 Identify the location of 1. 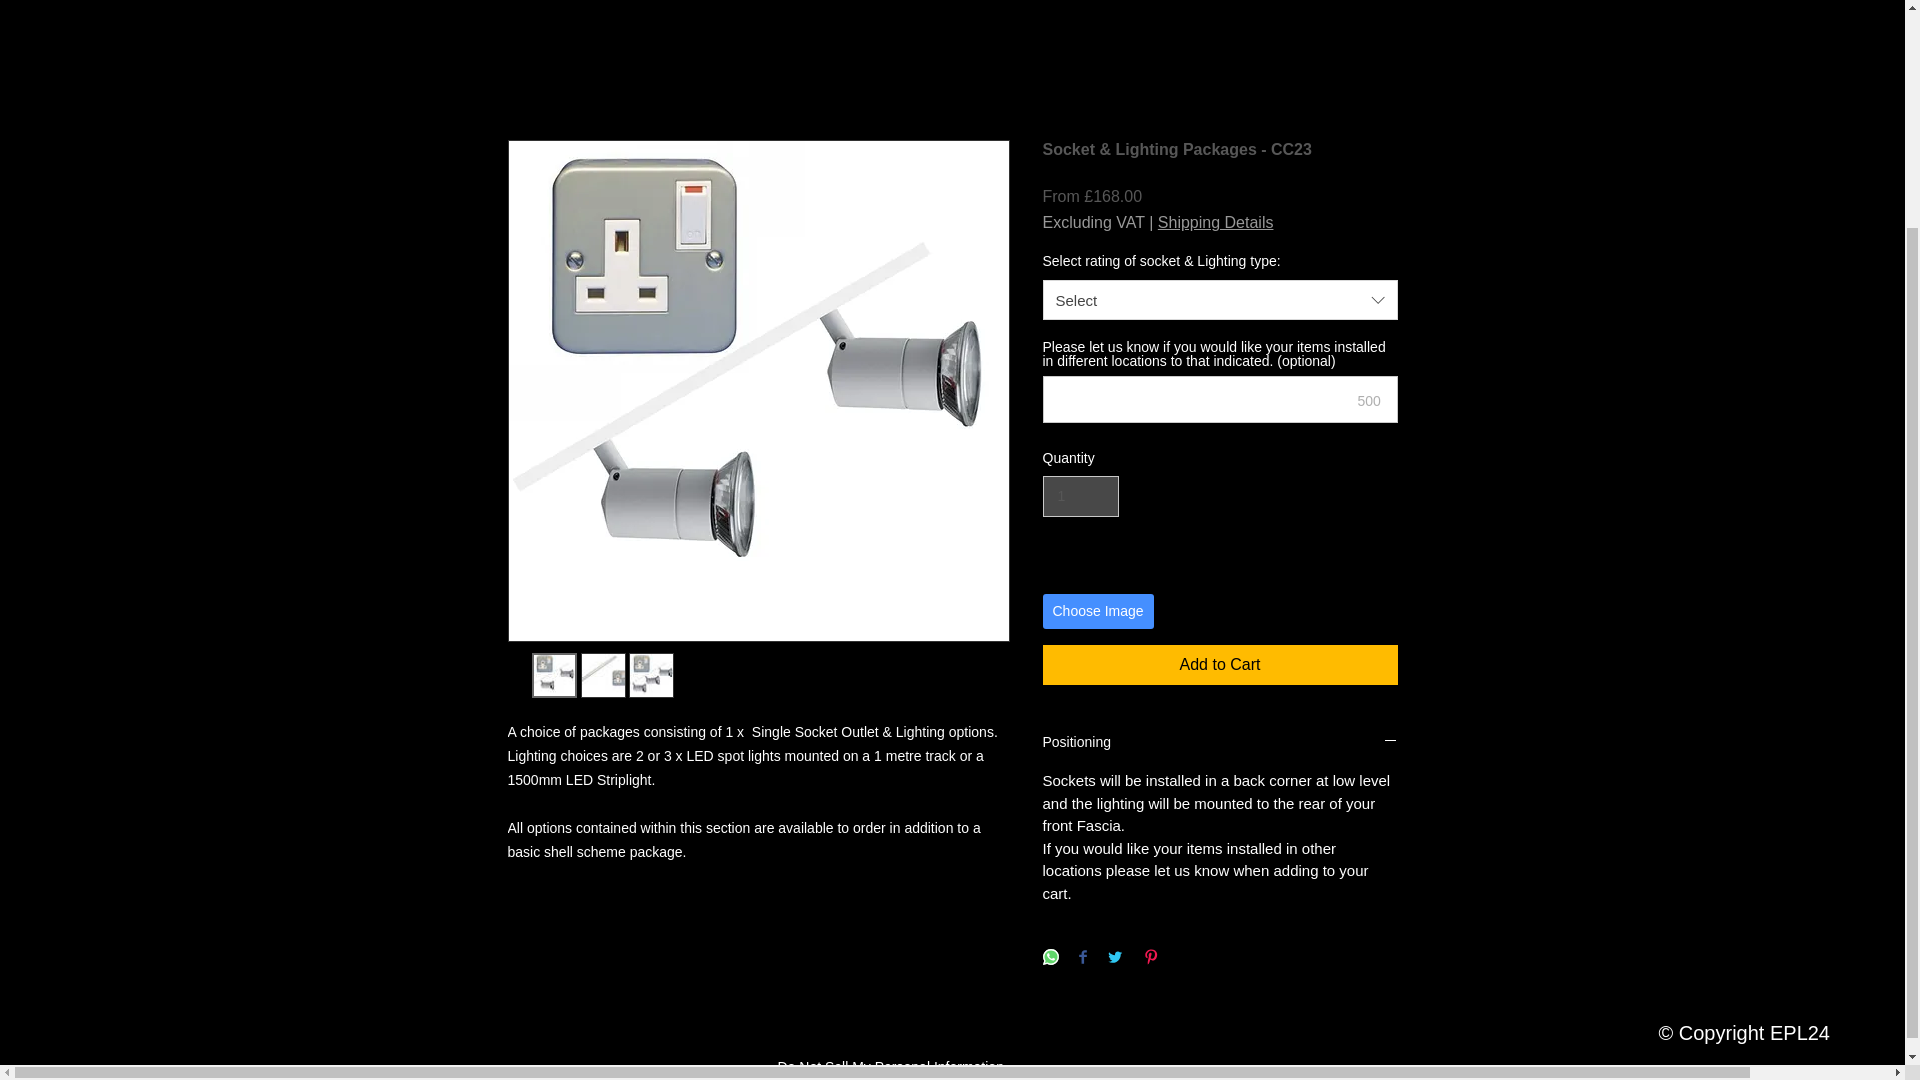
(1080, 496).